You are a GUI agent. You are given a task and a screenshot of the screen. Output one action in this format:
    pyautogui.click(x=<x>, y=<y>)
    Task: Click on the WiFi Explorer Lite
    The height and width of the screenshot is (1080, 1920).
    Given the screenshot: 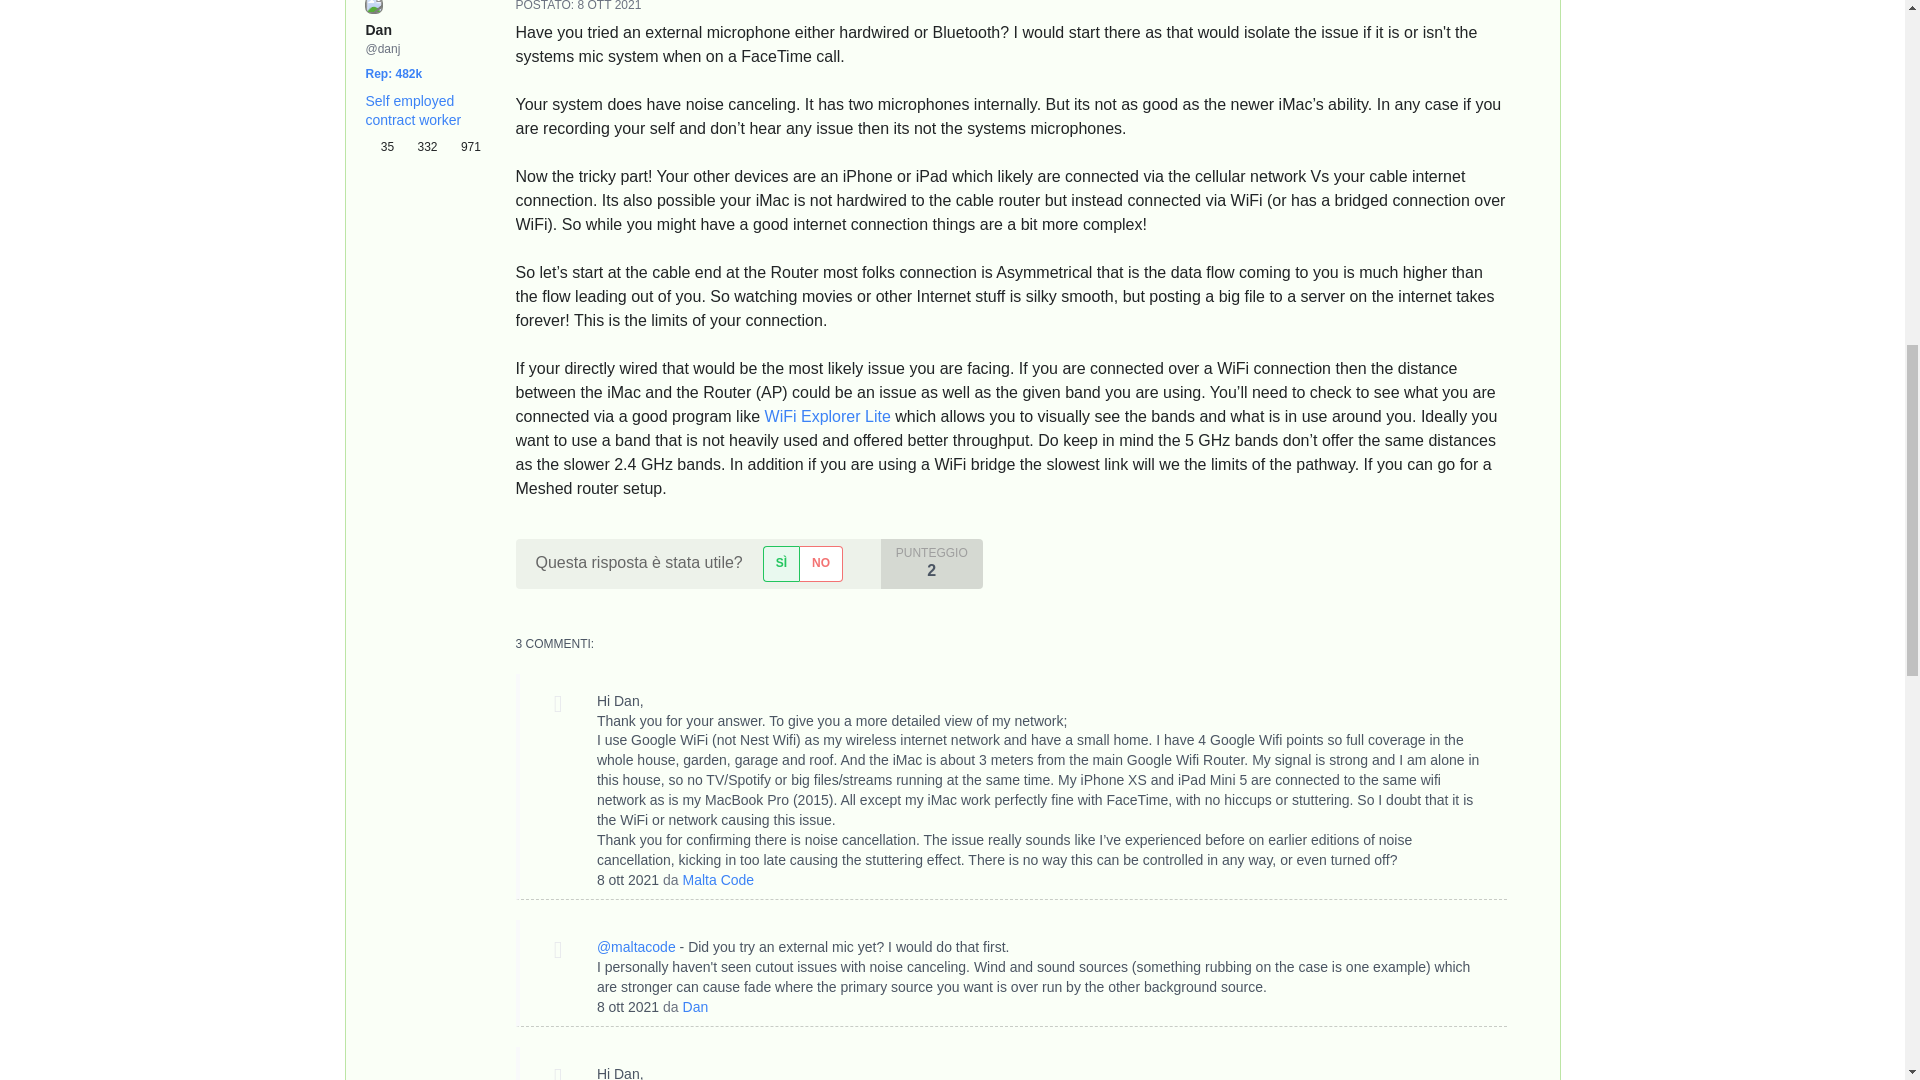 What is the action you would take?
    pyautogui.click(x=827, y=416)
    